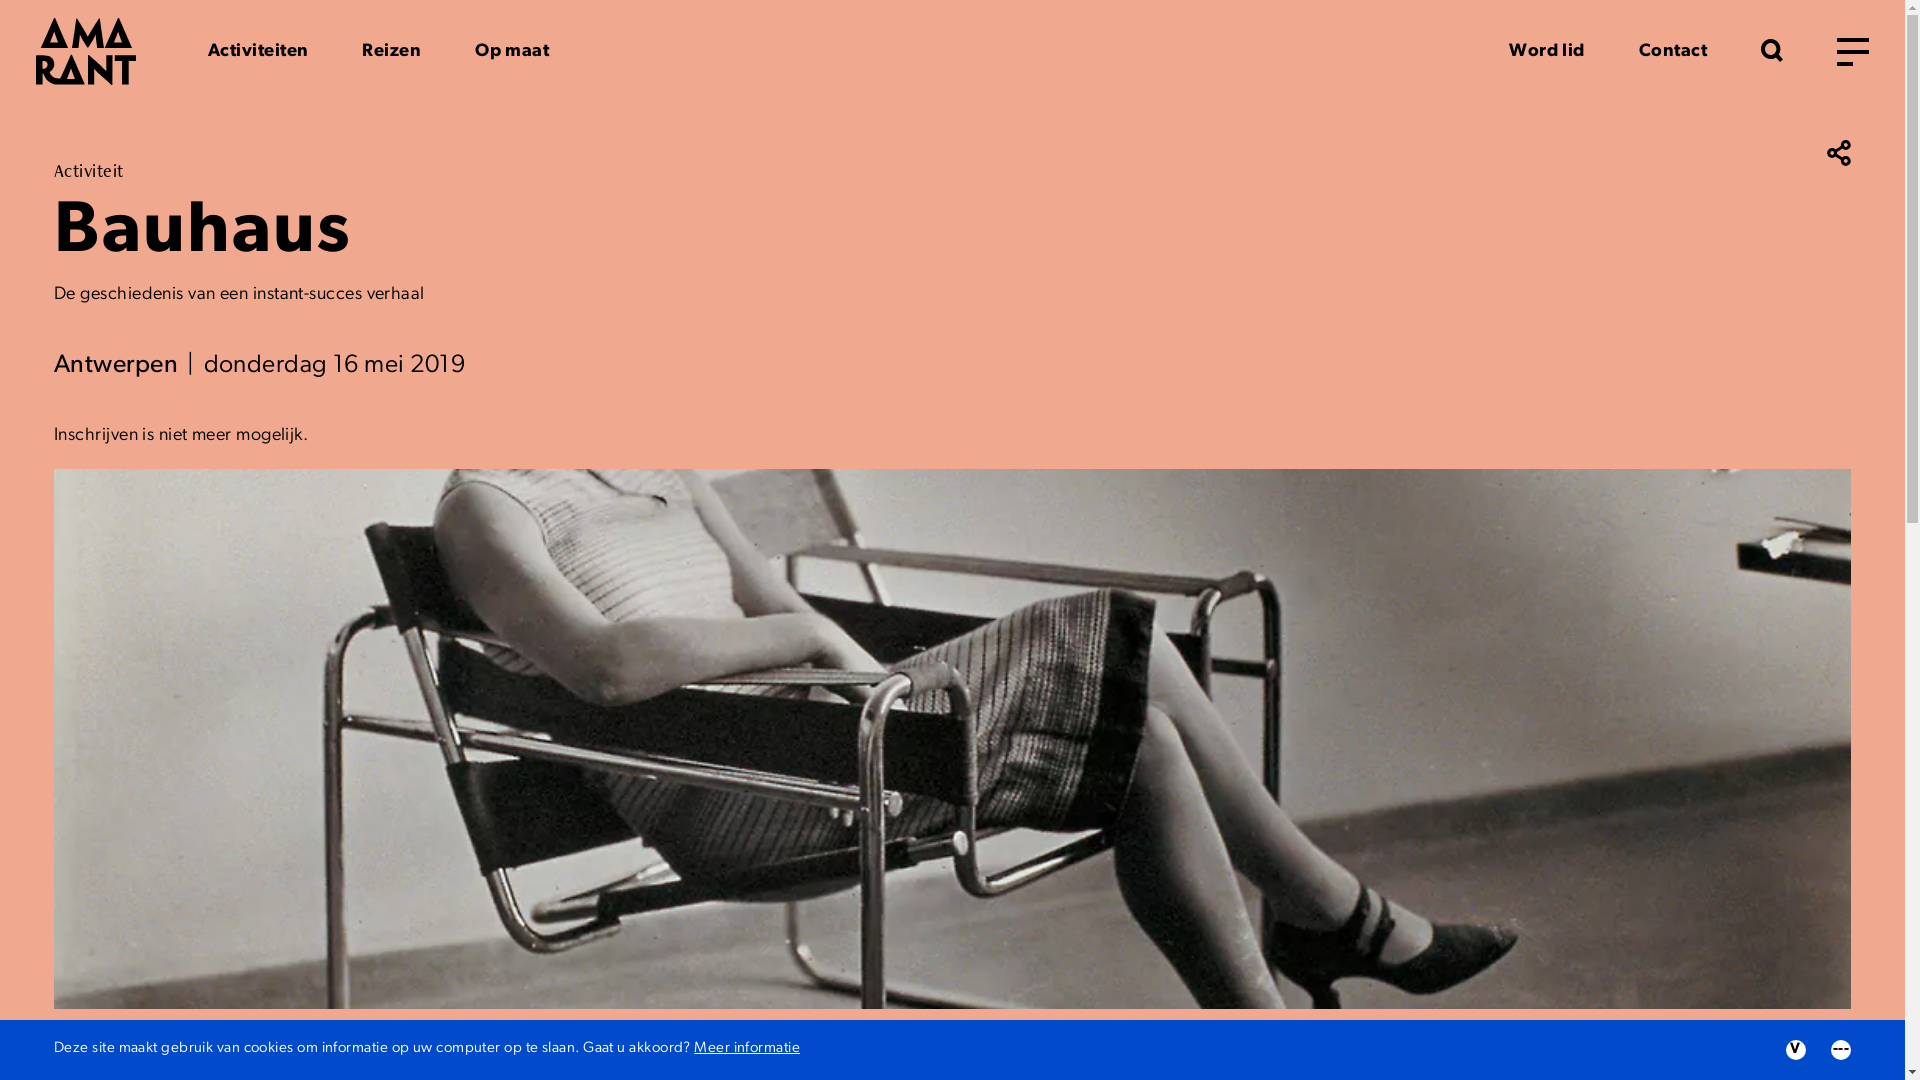 The width and height of the screenshot is (1920, 1080). Describe the element at coordinates (258, 52) in the screenshot. I see `Activiteiten` at that location.